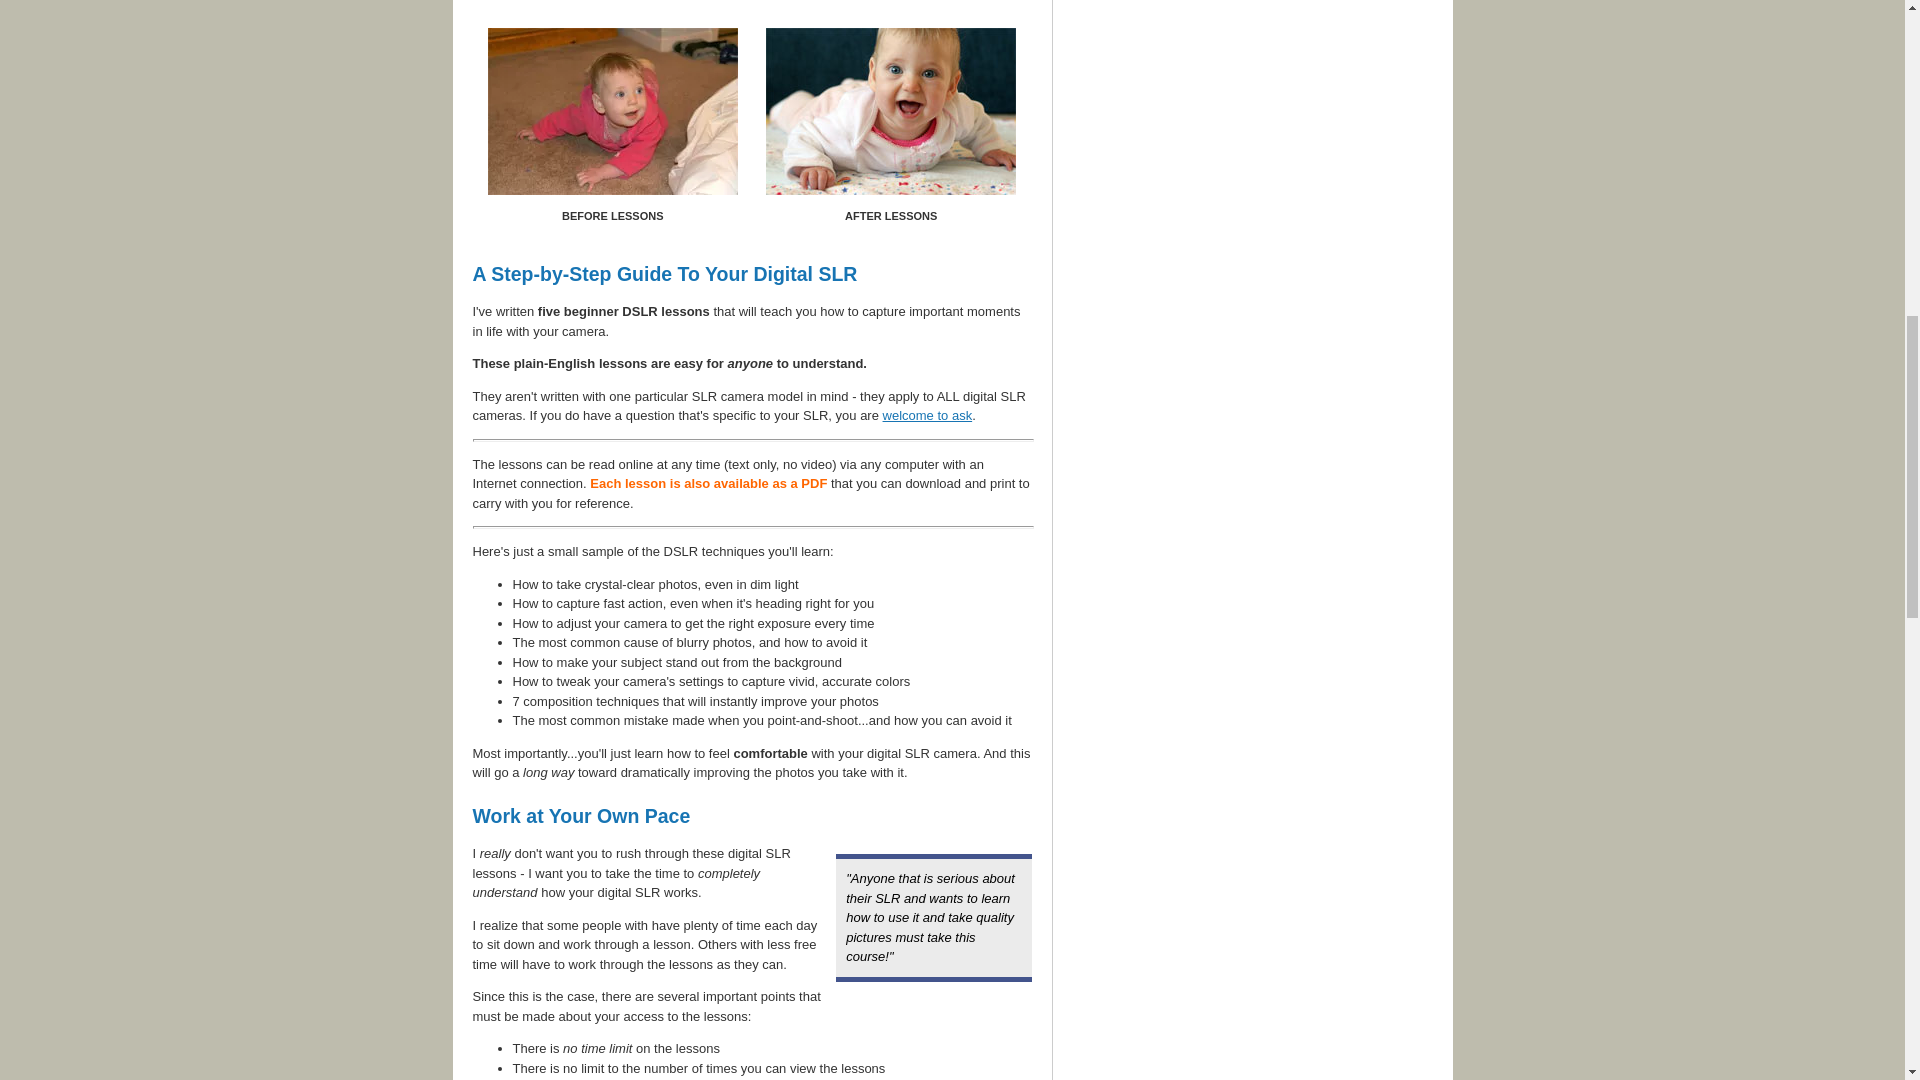 The image size is (1920, 1080). What do you see at coordinates (612, 112) in the screenshot?
I see `Baby Photo With Flash` at bounding box center [612, 112].